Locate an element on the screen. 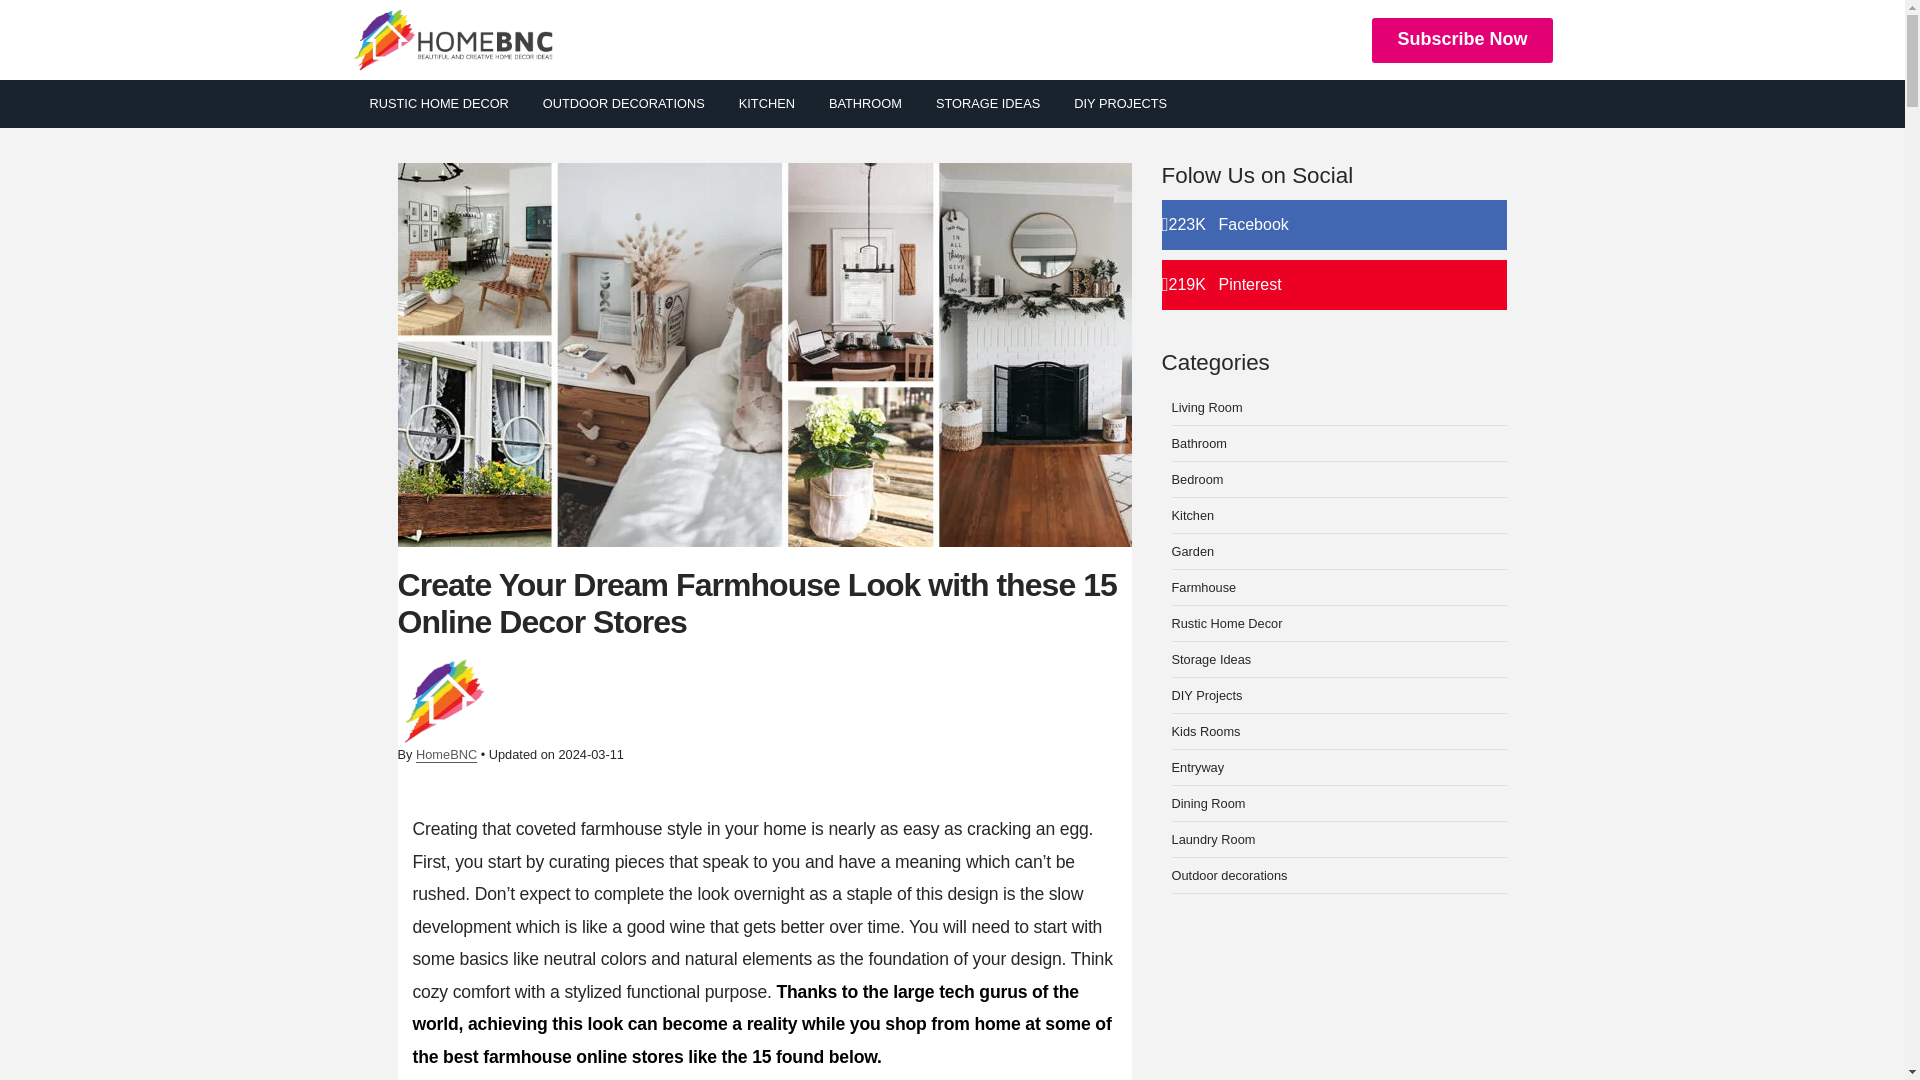 The image size is (1920, 1080). RUSTIC HOME DECOR is located at coordinates (1198, 479).